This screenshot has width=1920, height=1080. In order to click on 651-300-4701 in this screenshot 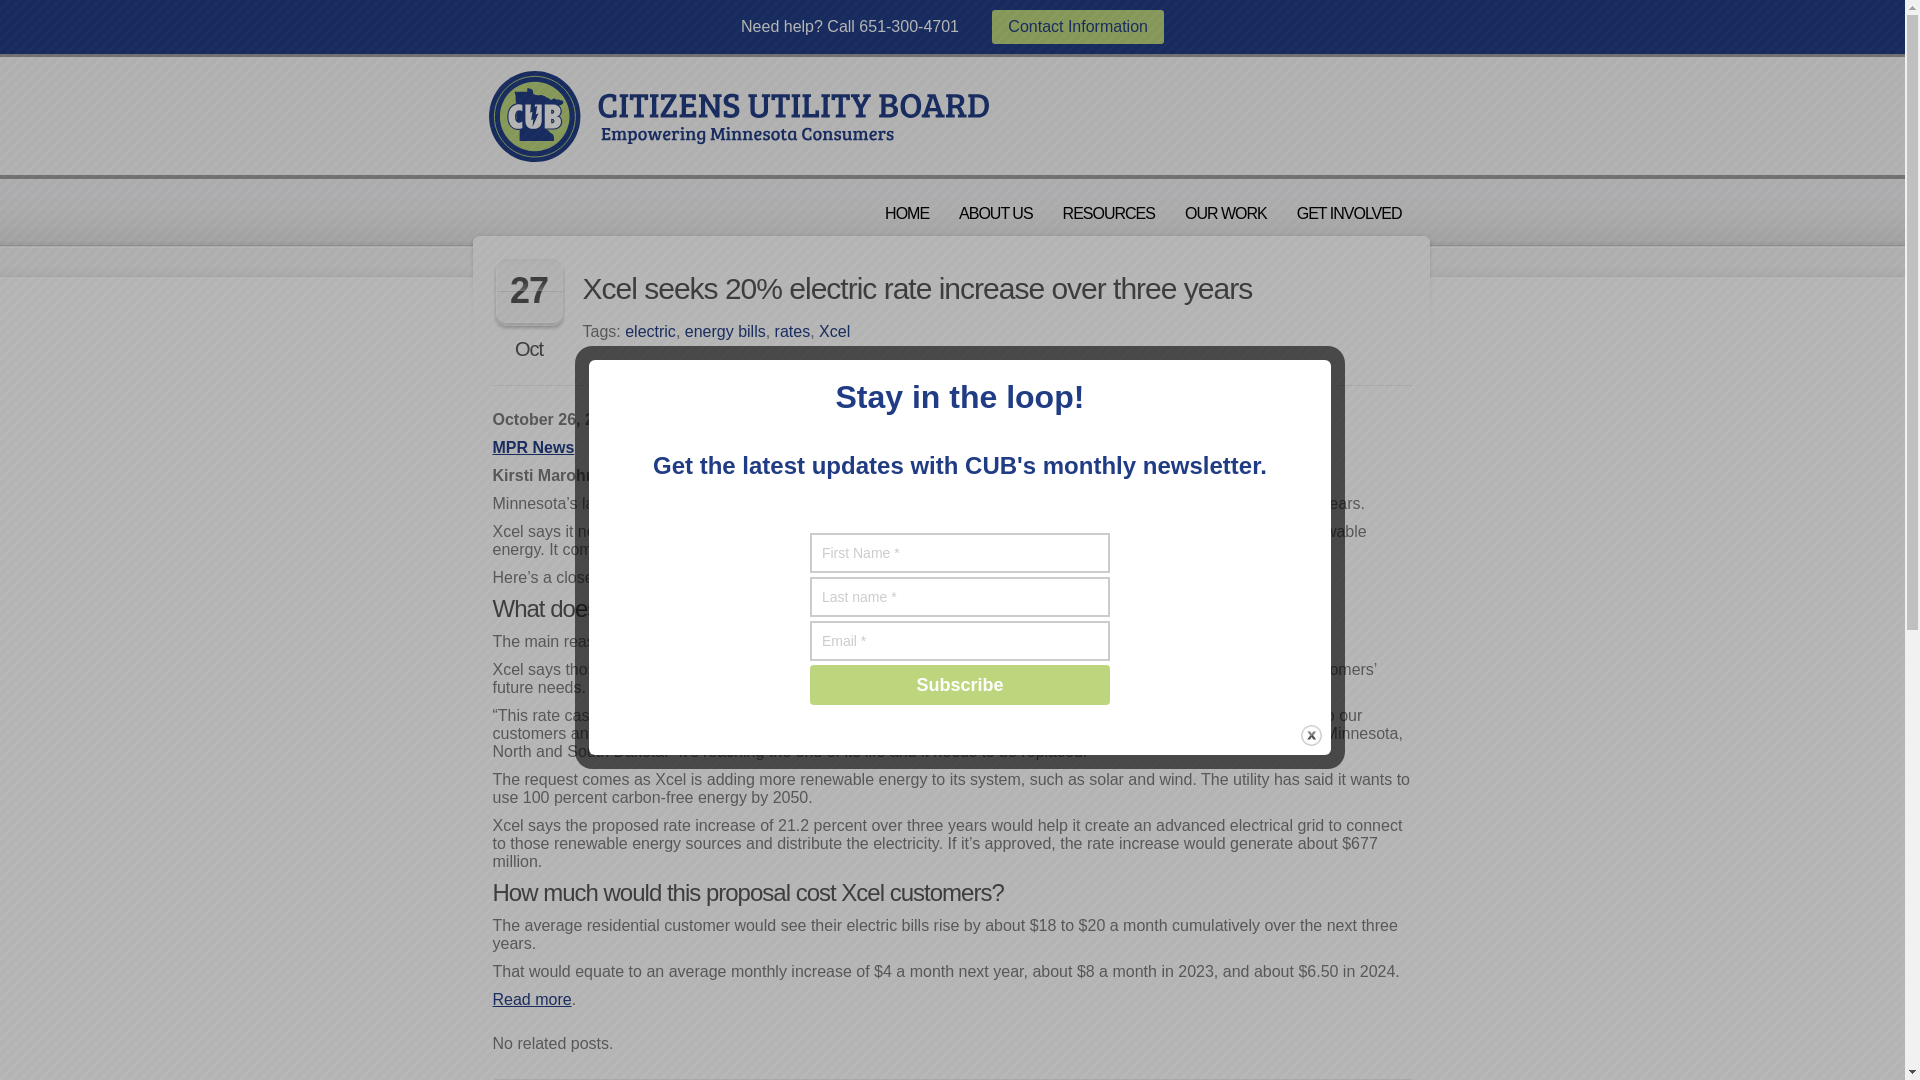, I will do `click(908, 26)`.